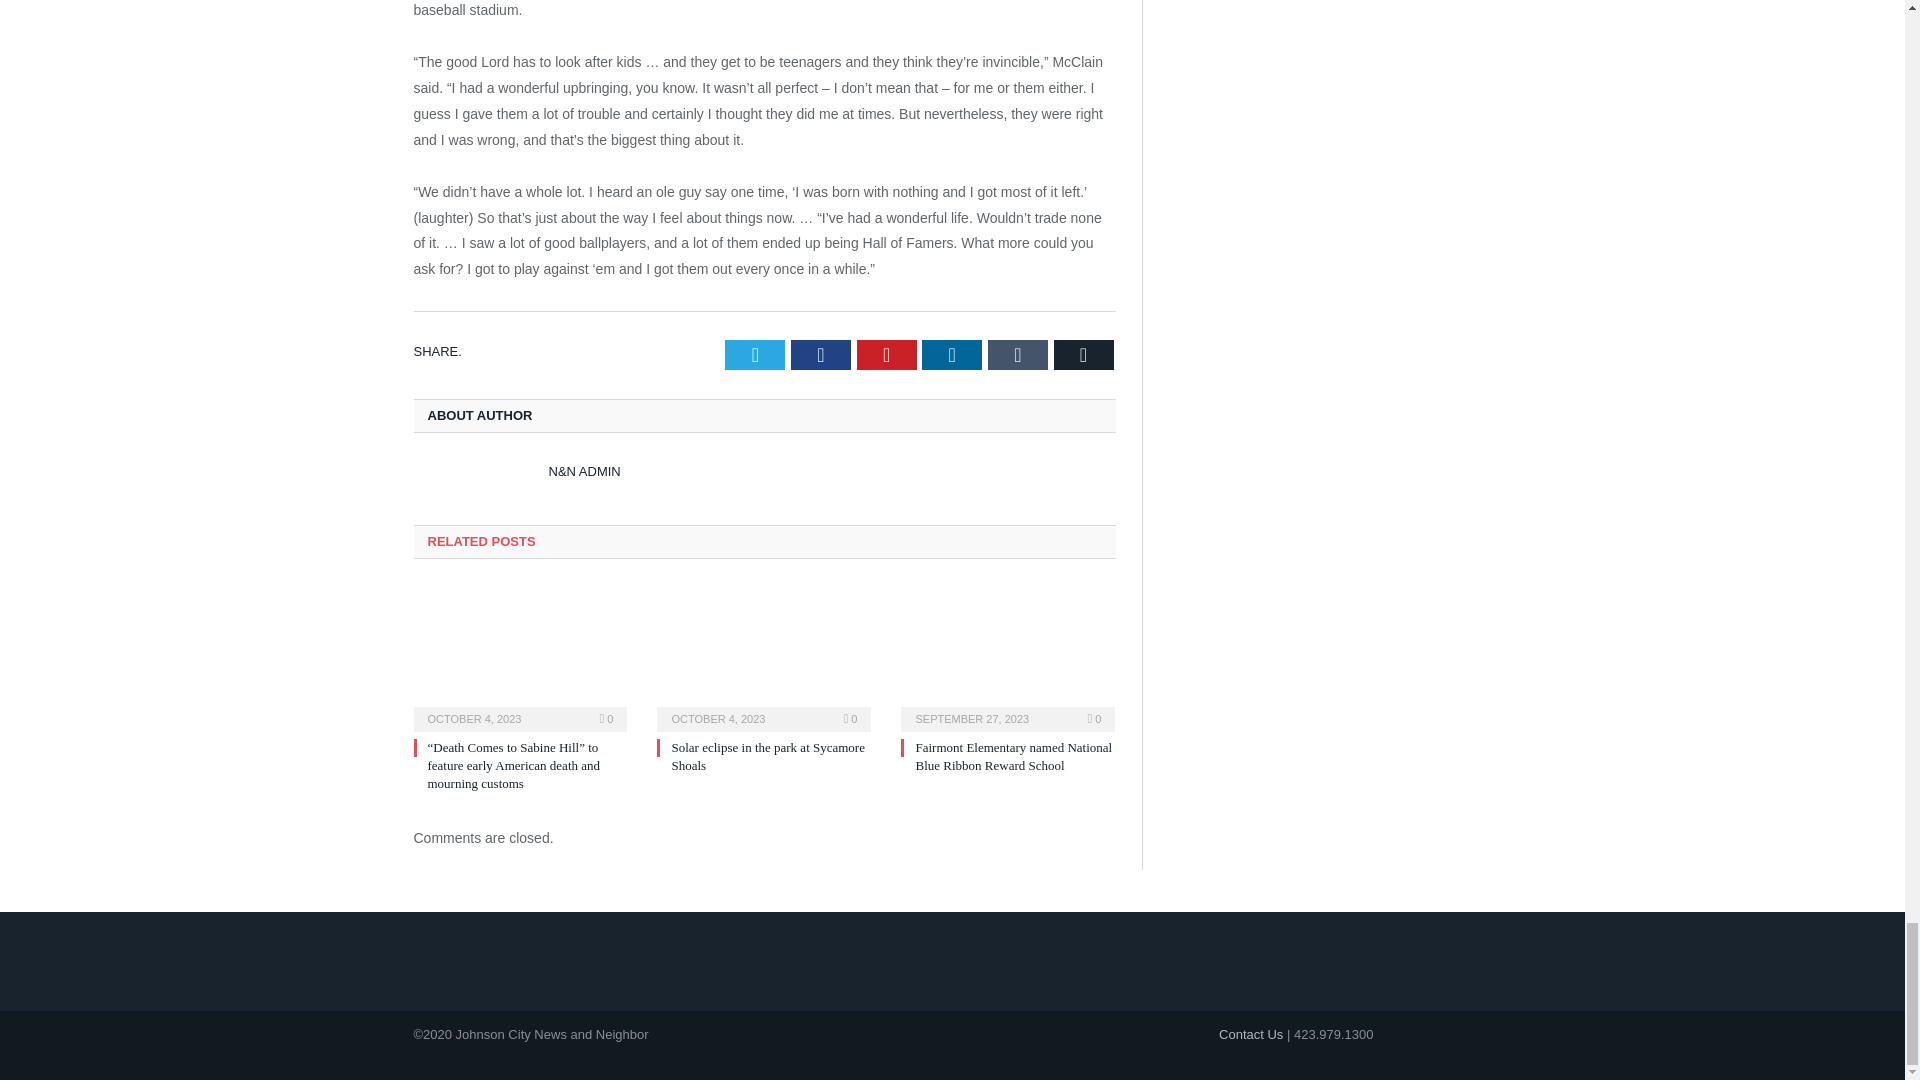  What do you see at coordinates (886, 355) in the screenshot?
I see `Pinterest` at bounding box center [886, 355].